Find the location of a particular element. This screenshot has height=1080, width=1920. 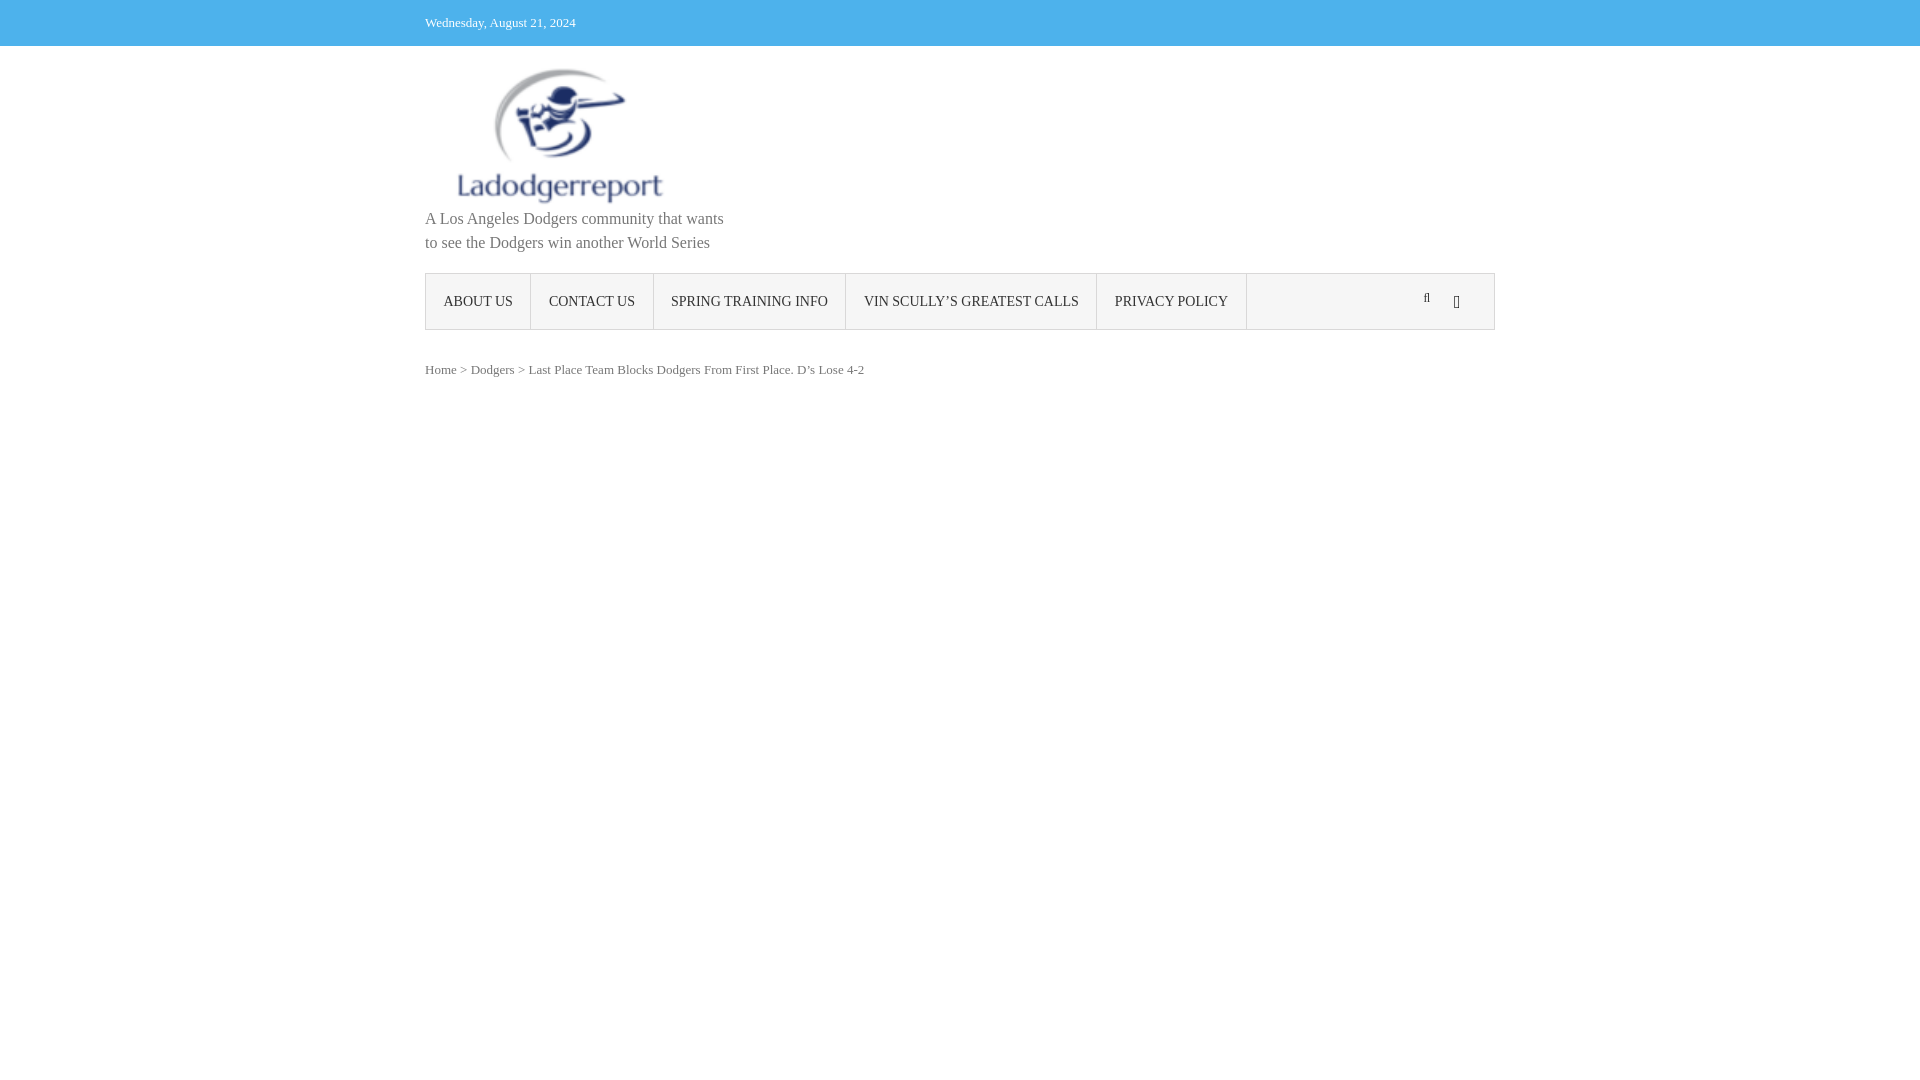

CONTACT US is located at coordinates (592, 302).